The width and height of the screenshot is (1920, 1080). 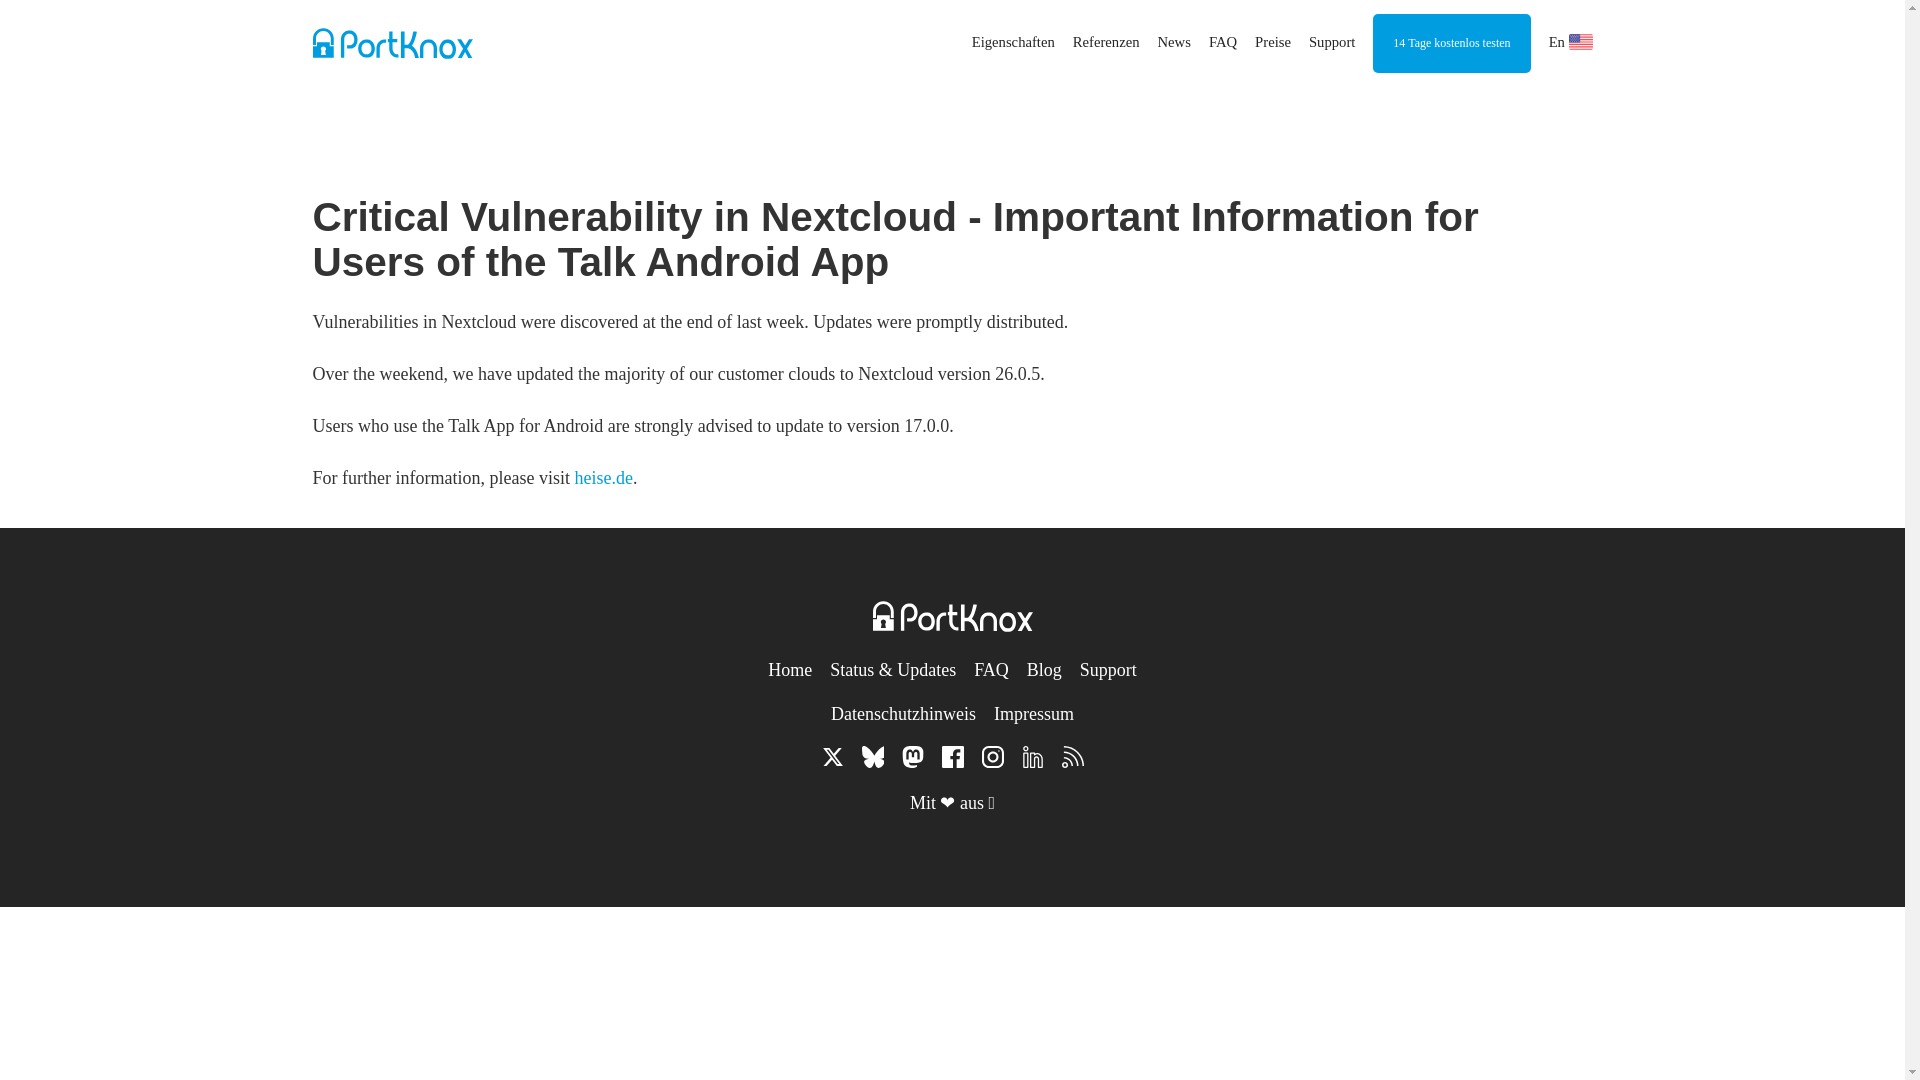 I want to click on Home, so click(x=790, y=670).